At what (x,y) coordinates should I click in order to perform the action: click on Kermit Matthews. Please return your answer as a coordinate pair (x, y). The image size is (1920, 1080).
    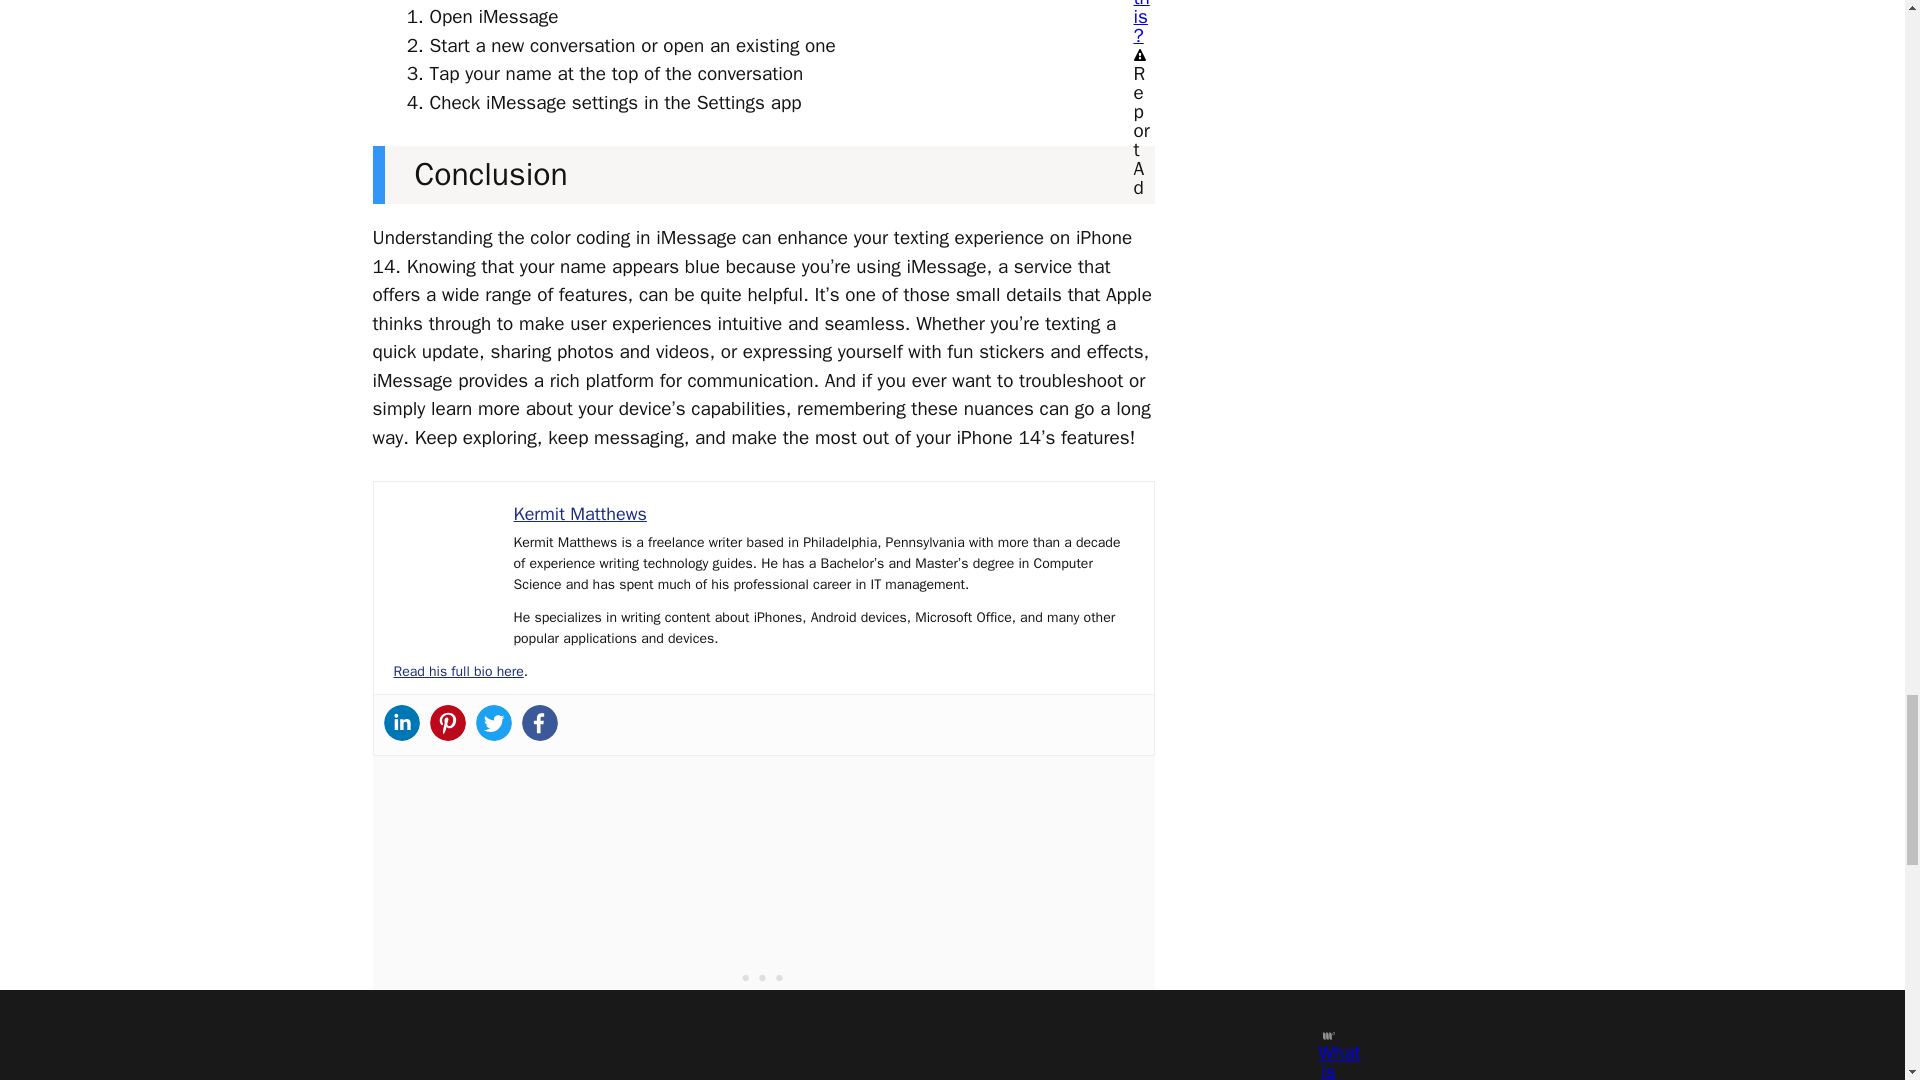
    Looking at the image, I should click on (580, 514).